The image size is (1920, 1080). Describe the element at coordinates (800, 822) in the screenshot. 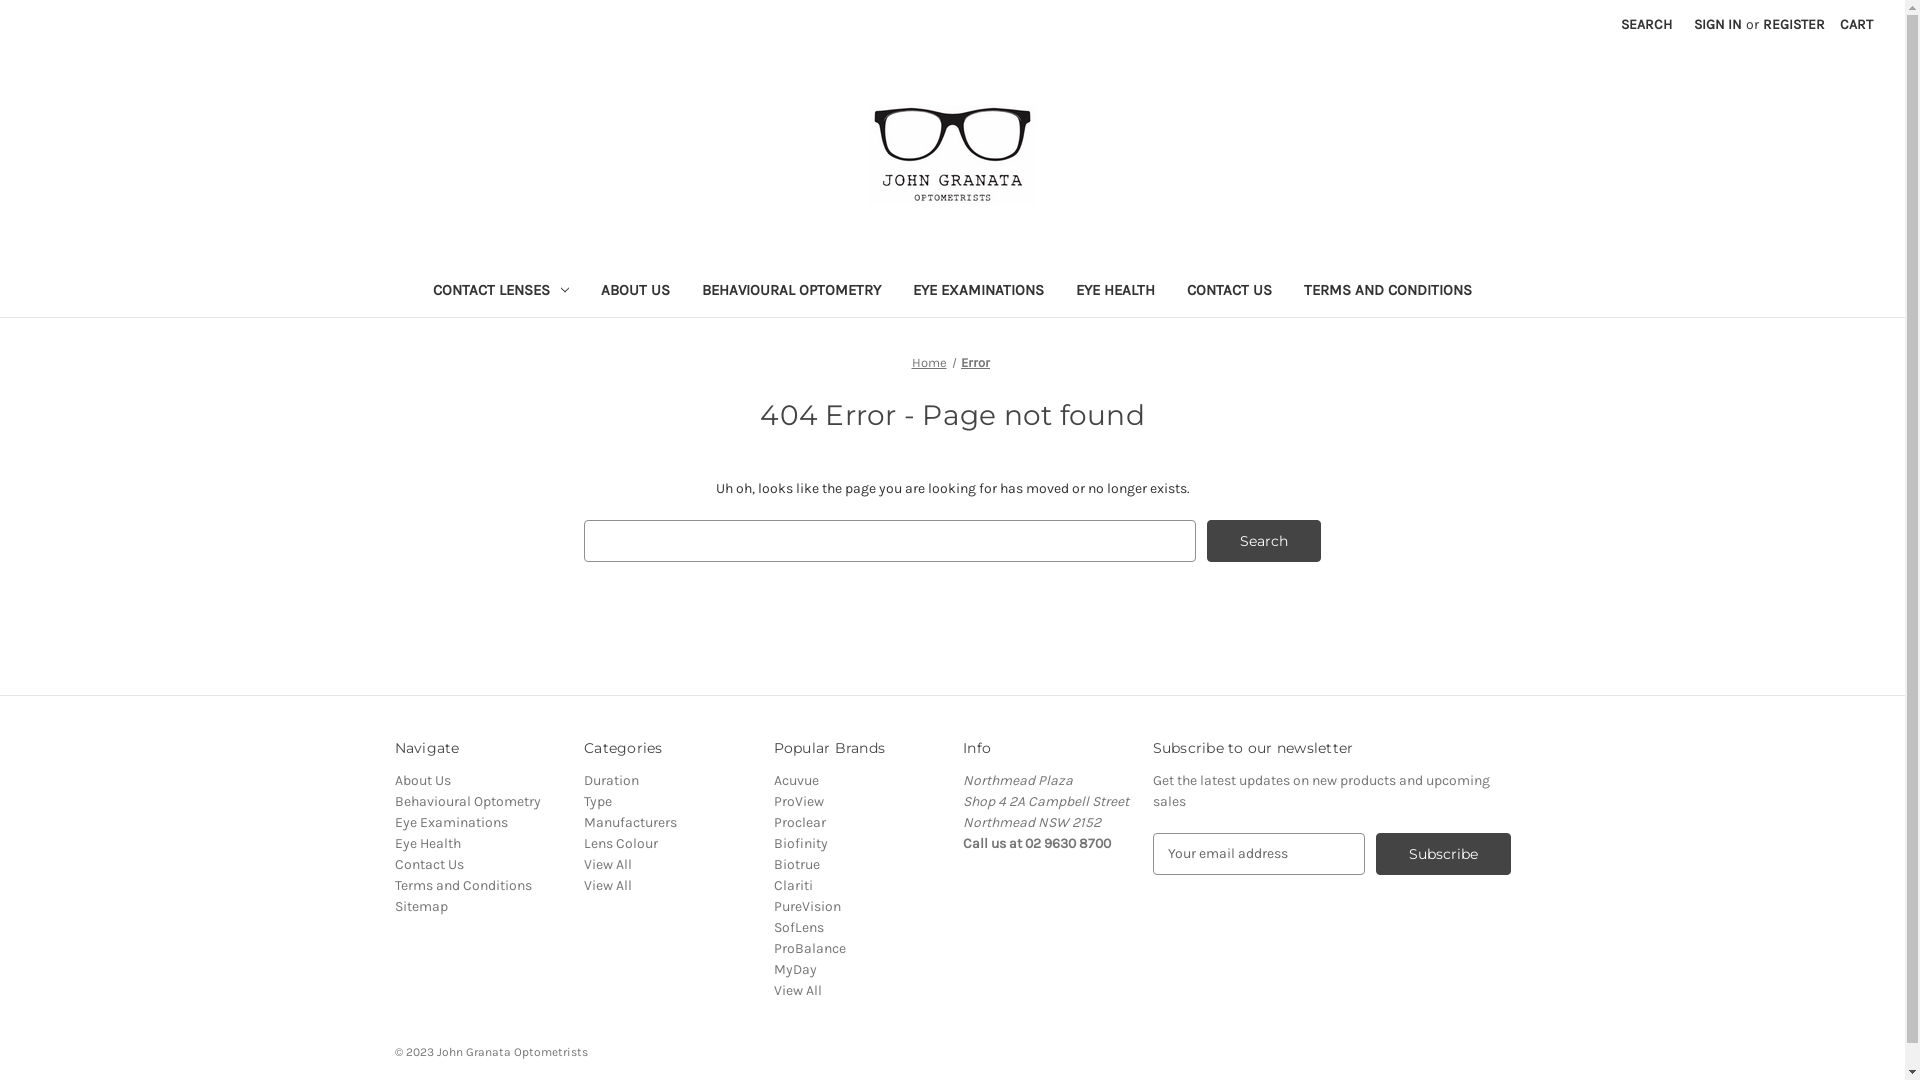

I see `Proclear` at that location.